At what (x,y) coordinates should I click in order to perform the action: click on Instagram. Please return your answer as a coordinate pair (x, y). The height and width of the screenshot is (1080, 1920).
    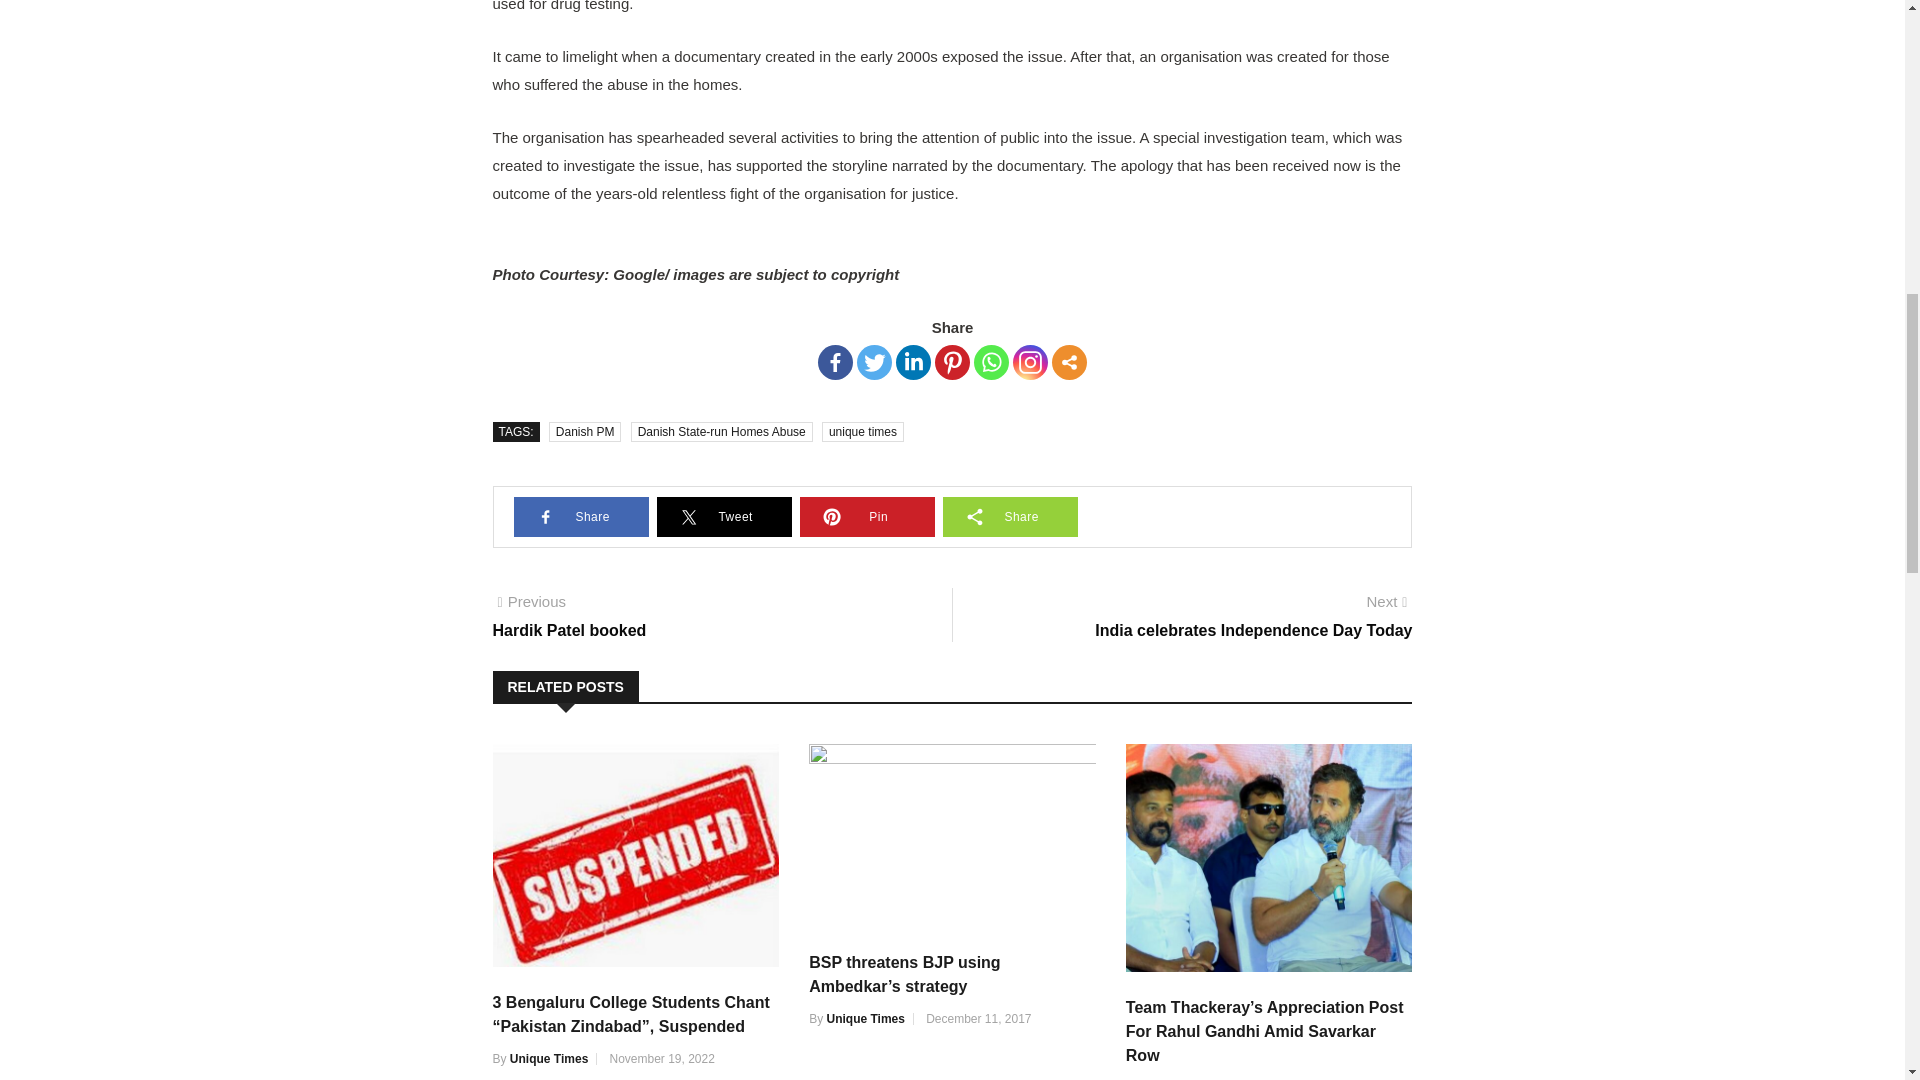
    Looking at the image, I should click on (1030, 362).